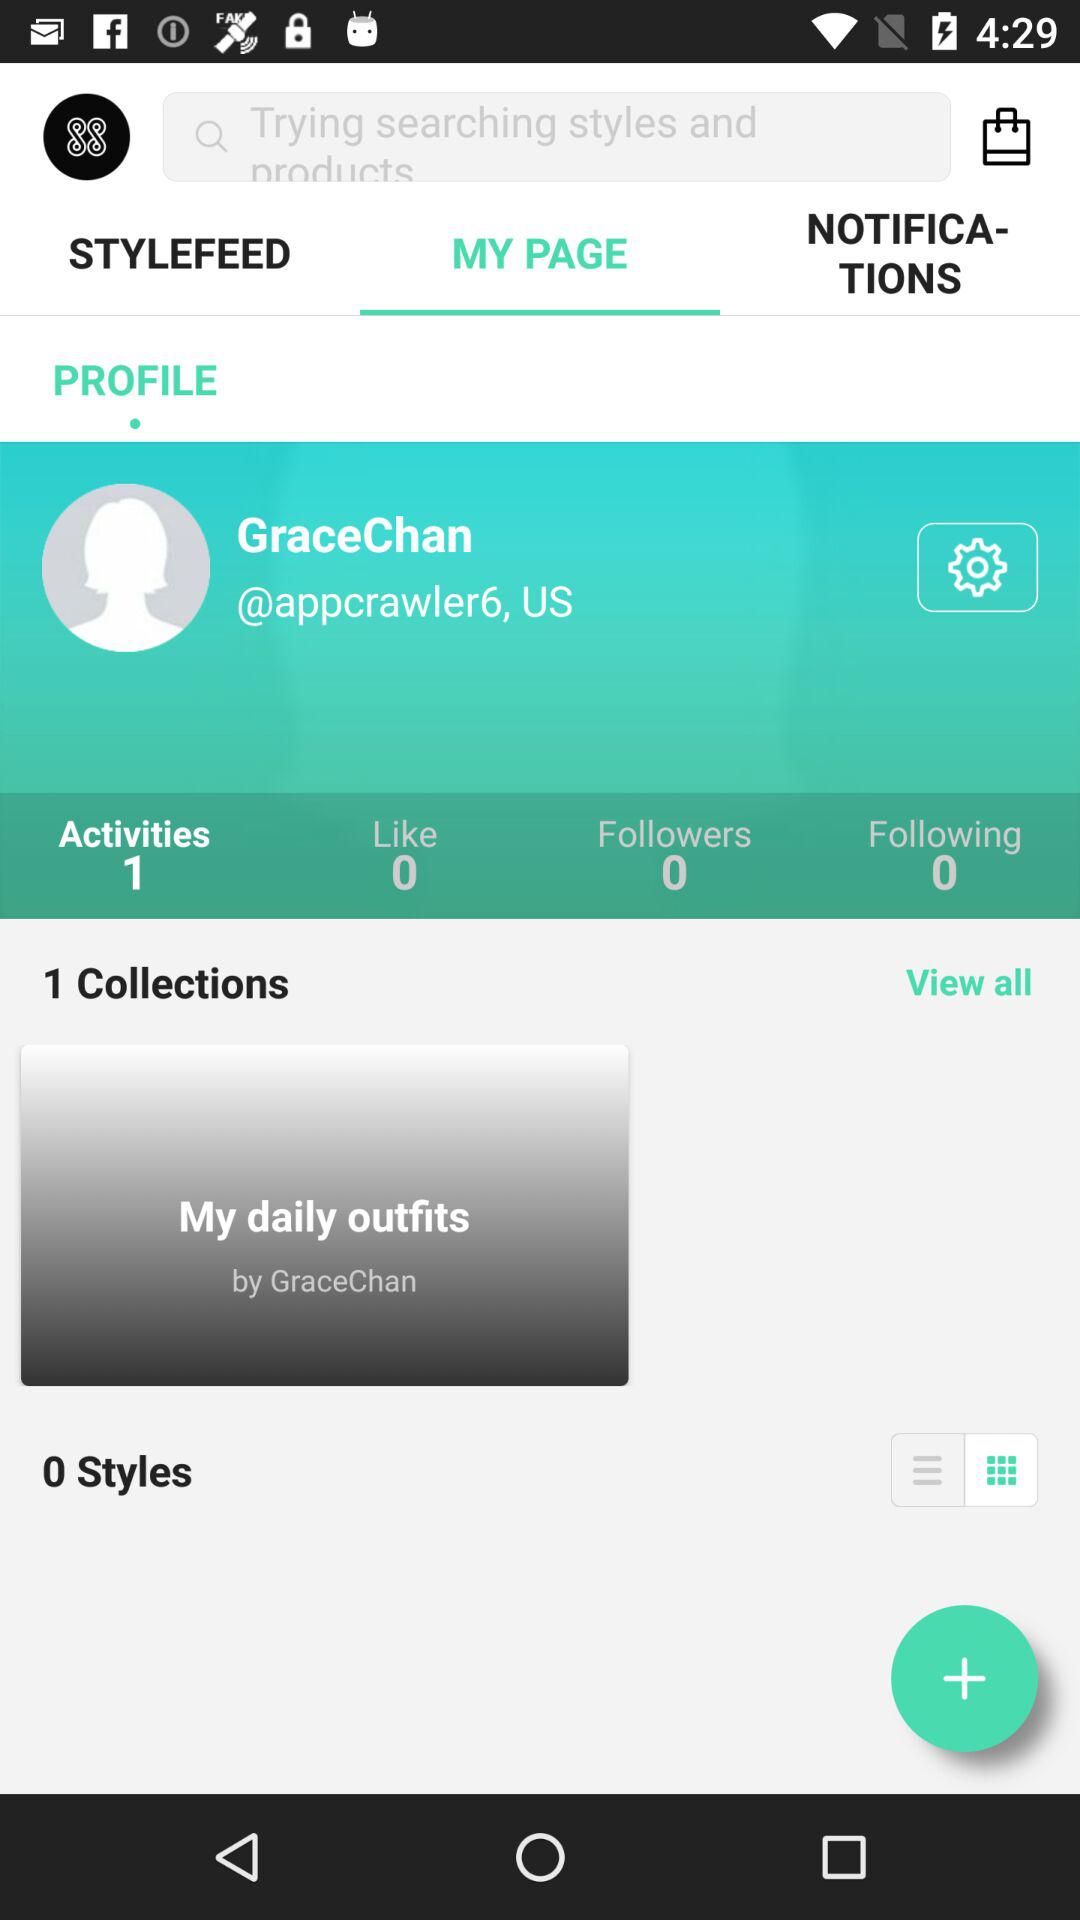 This screenshot has height=1920, width=1080. I want to click on select icon next to the trying searching styles item, so click(1006, 136).